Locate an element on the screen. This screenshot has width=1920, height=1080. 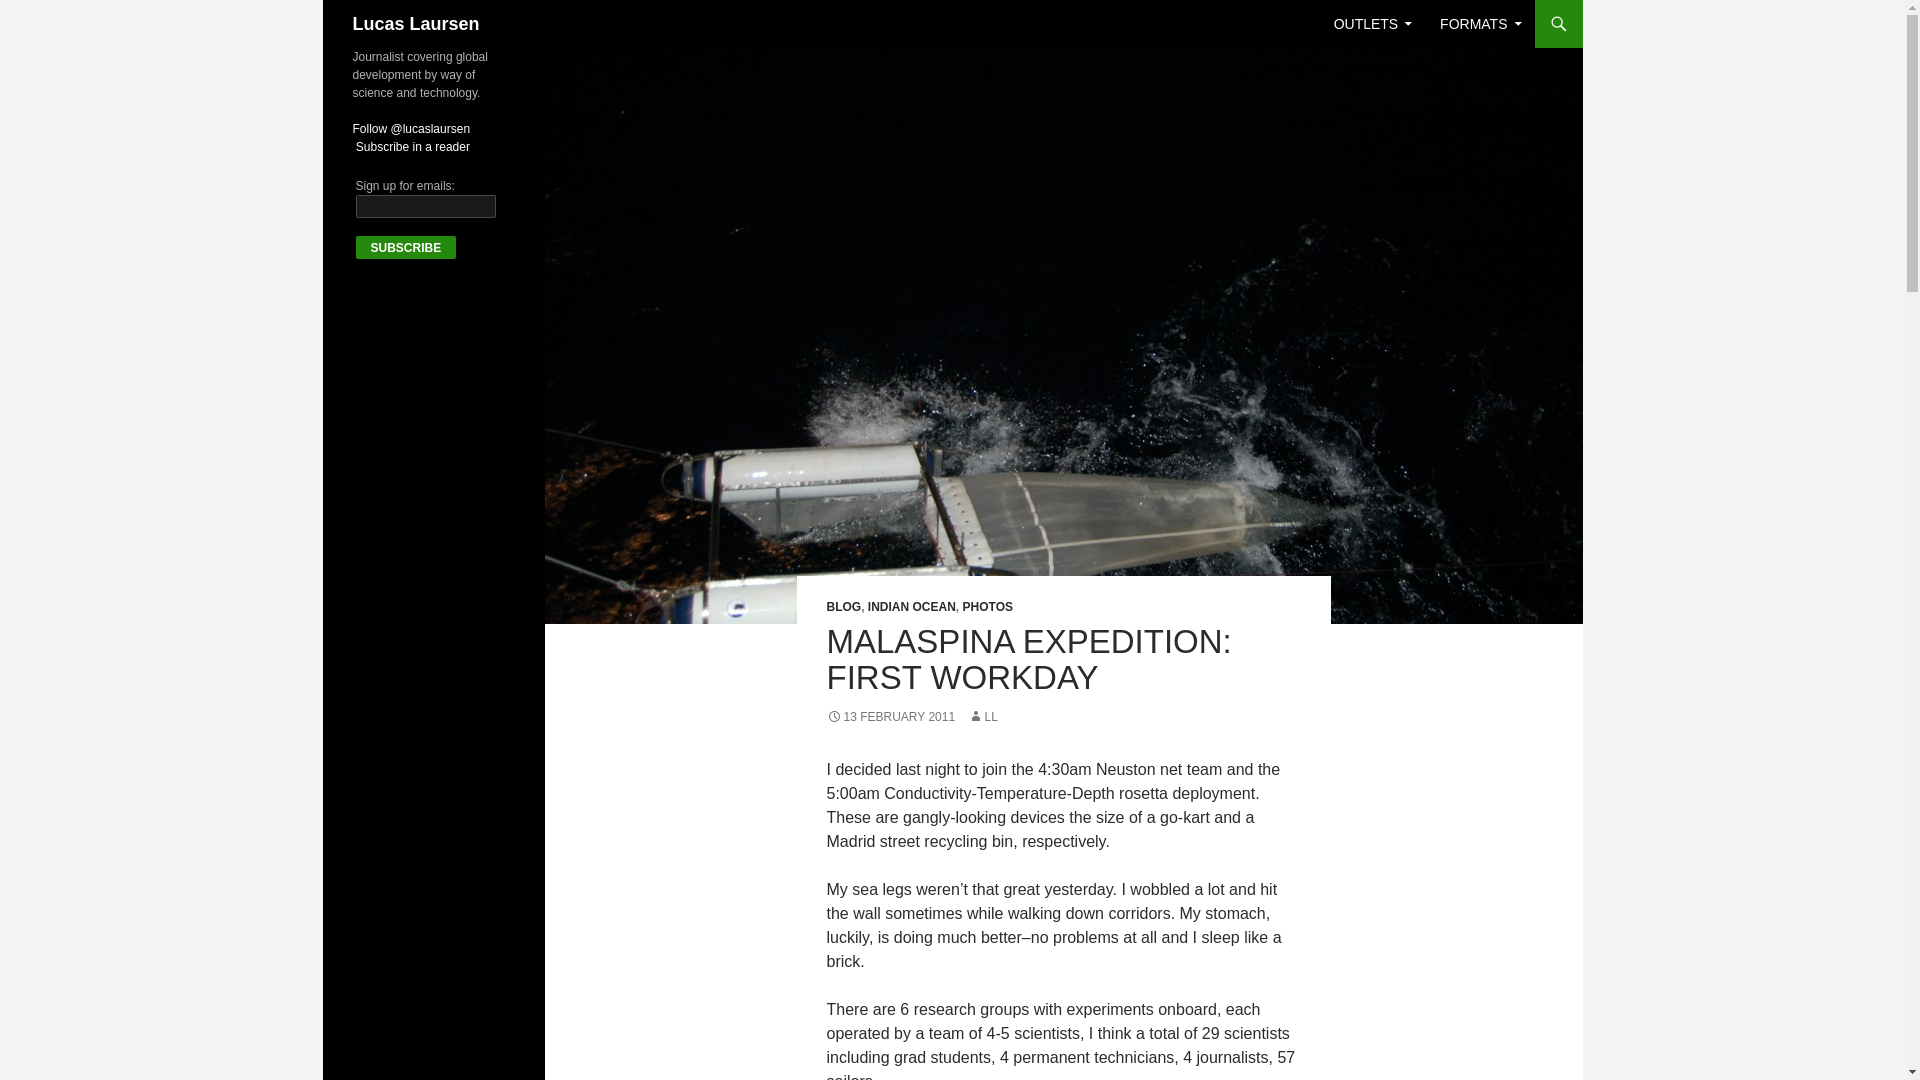
Subscribe is located at coordinates (406, 248).